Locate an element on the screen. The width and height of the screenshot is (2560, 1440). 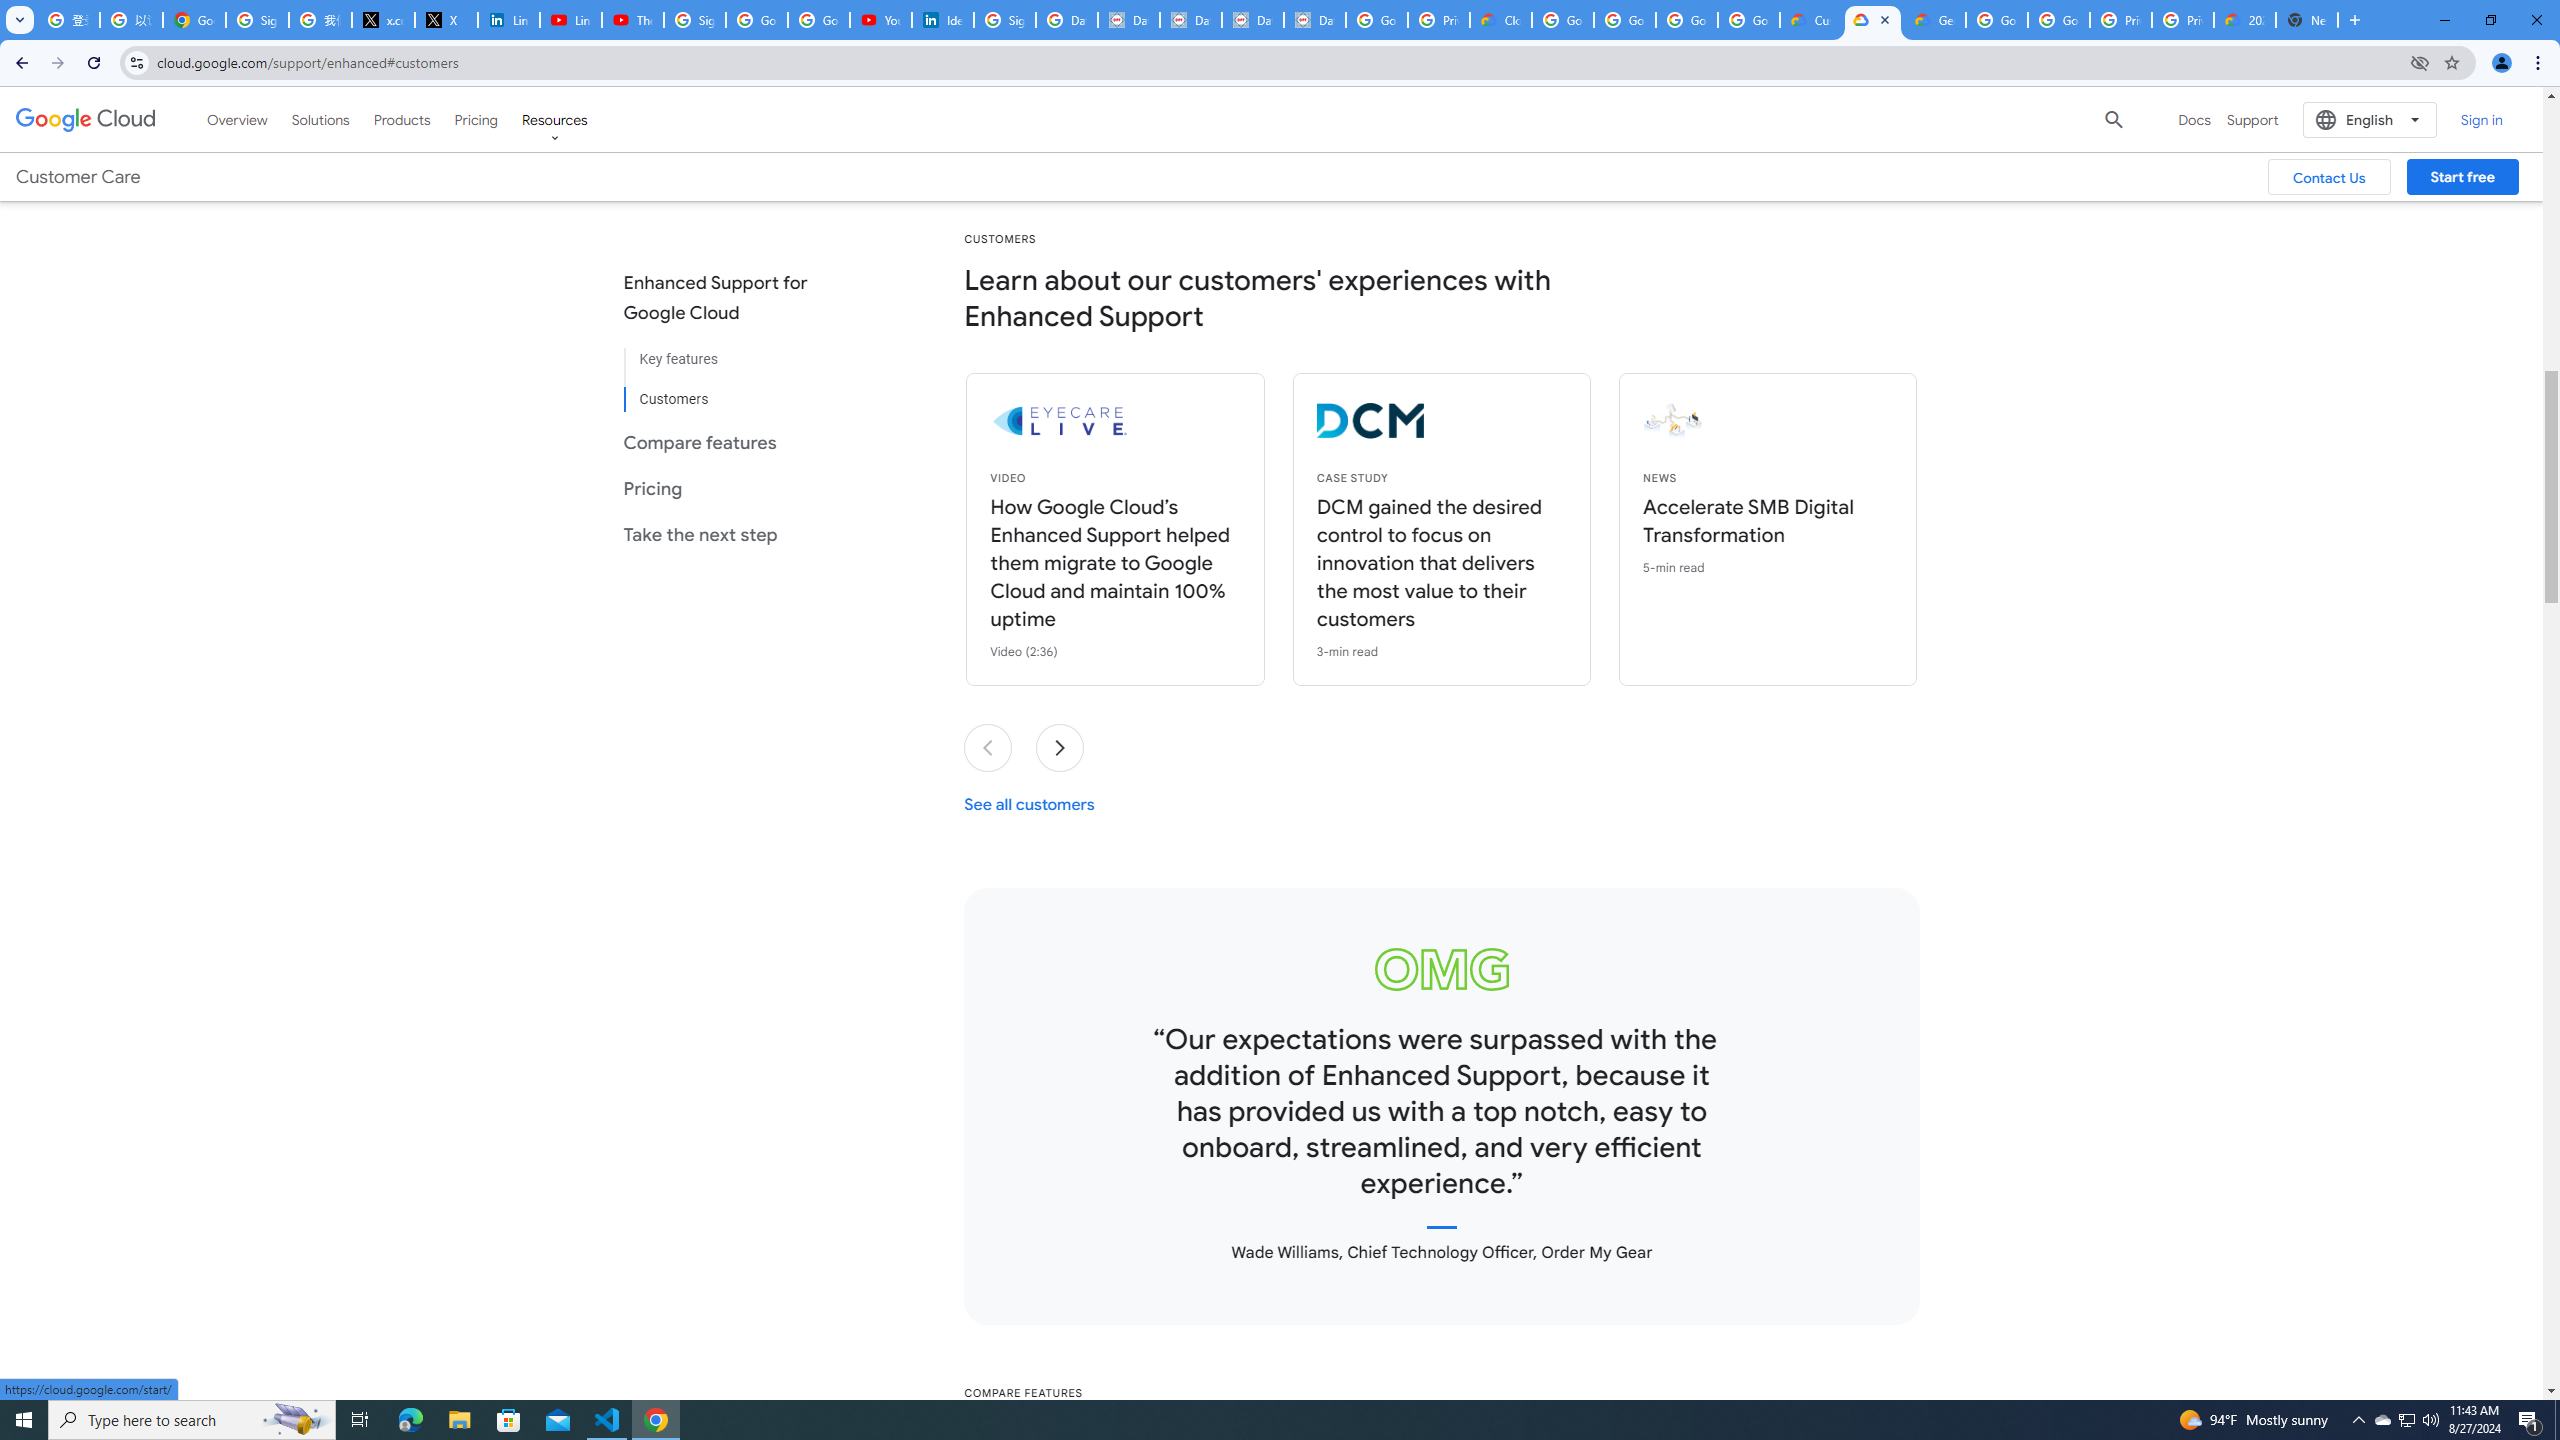
Enhanced Support | Google Cloud is located at coordinates (1872, 20).